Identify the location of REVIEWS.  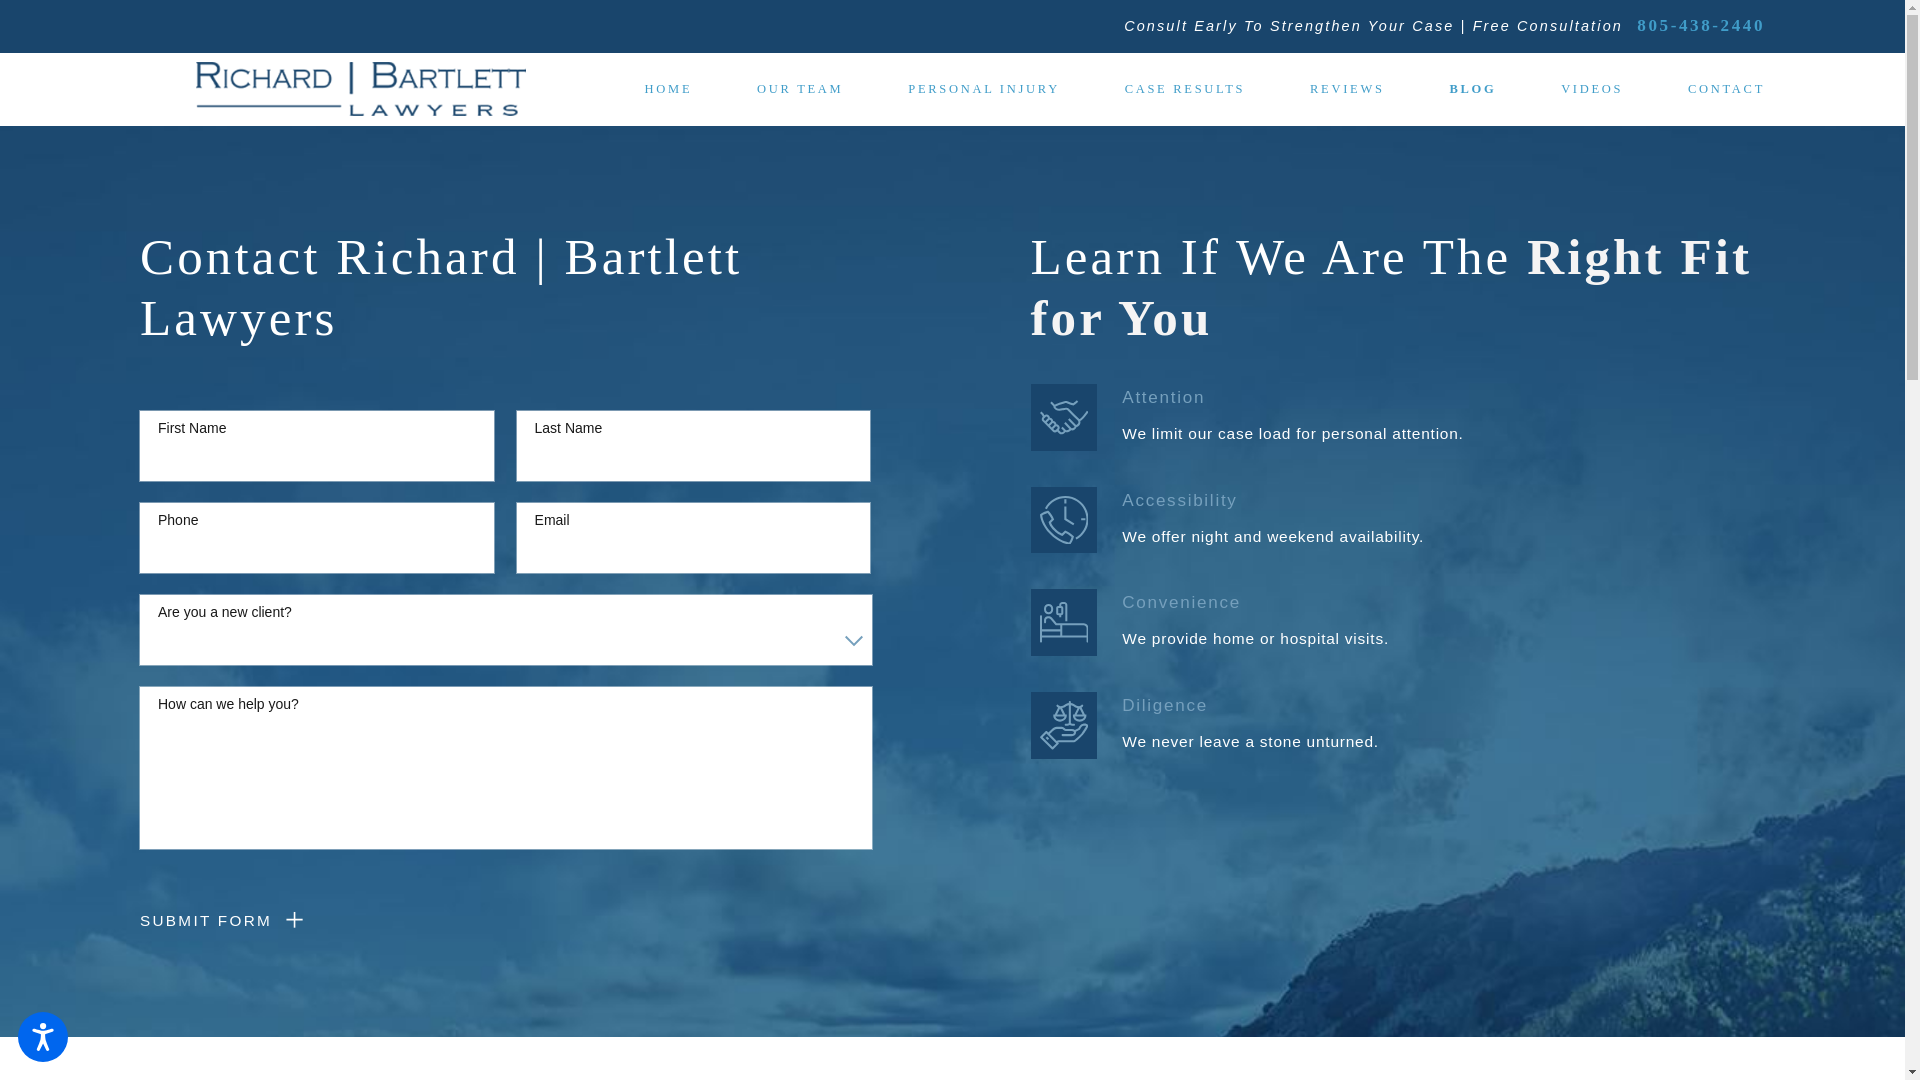
(1346, 88).